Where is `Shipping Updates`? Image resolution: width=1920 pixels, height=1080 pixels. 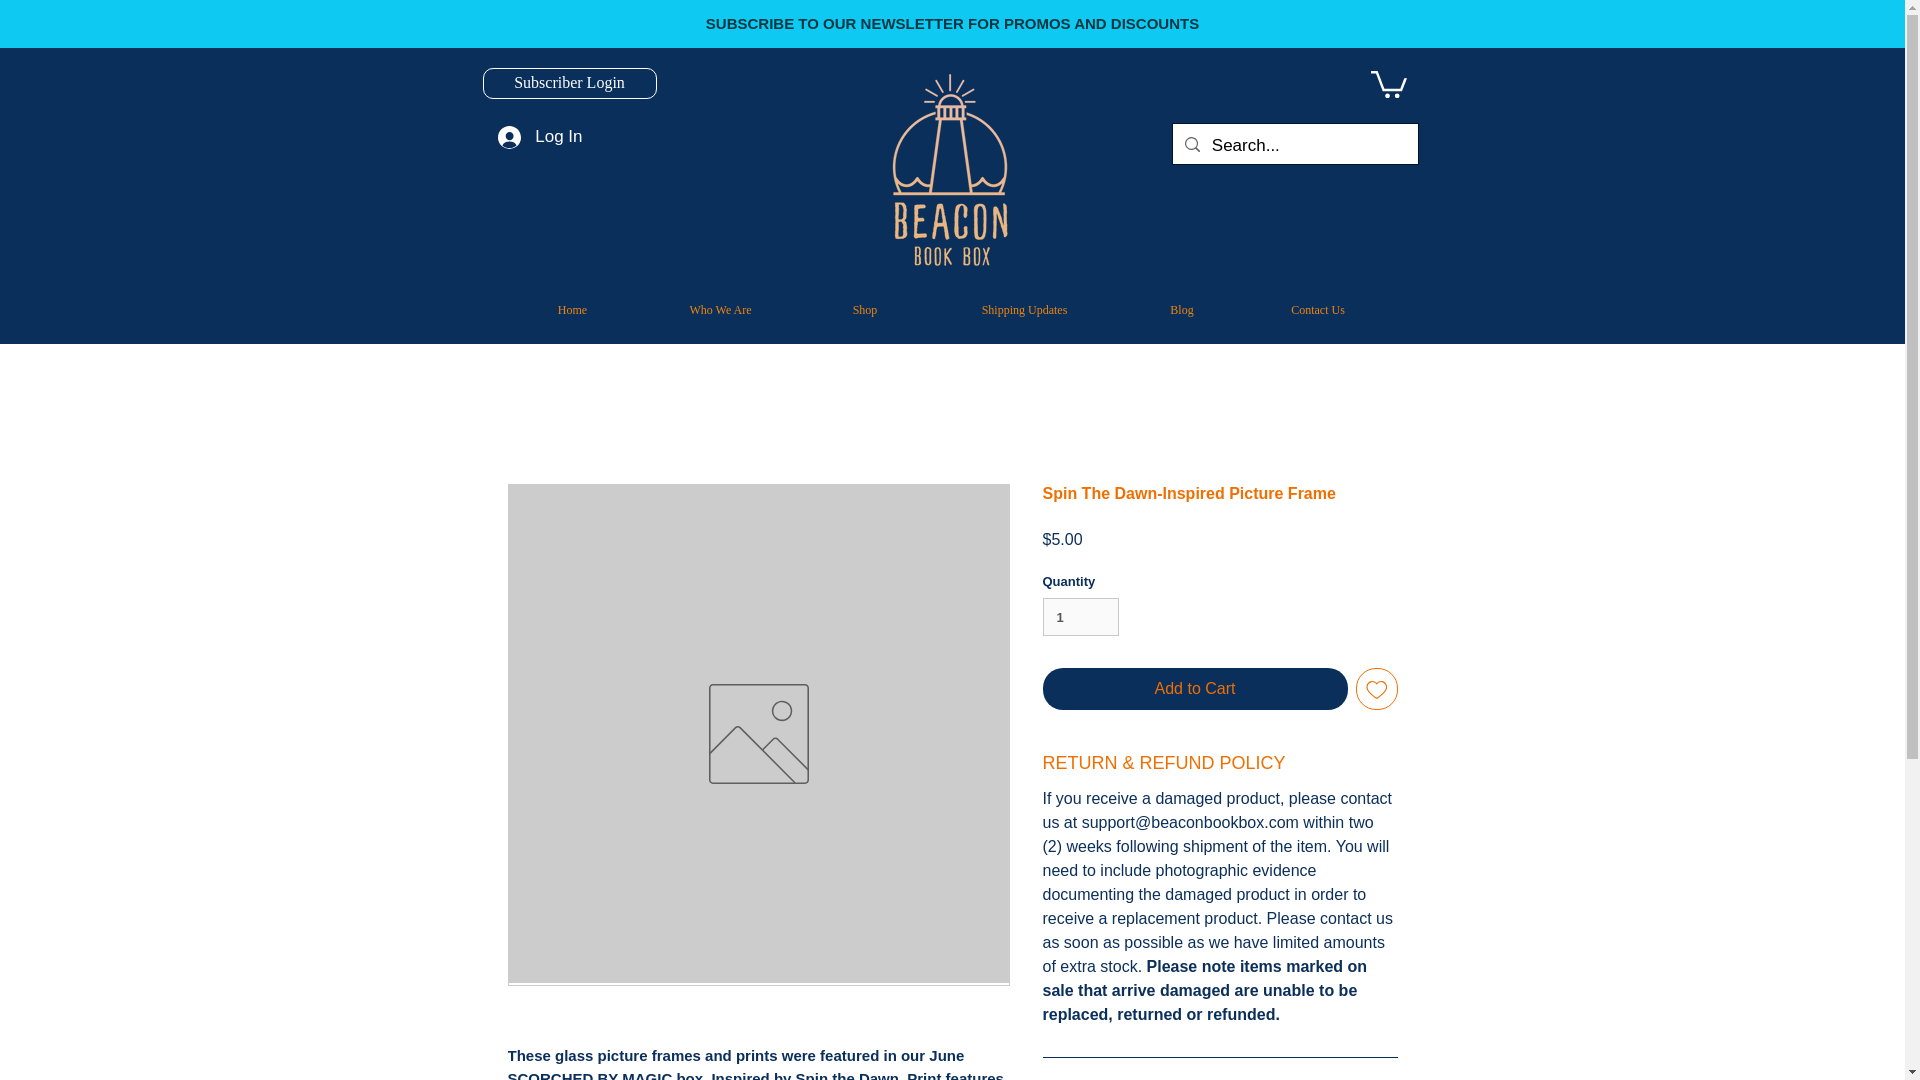 Shipping Updates is located at coordinates (1024, 310).